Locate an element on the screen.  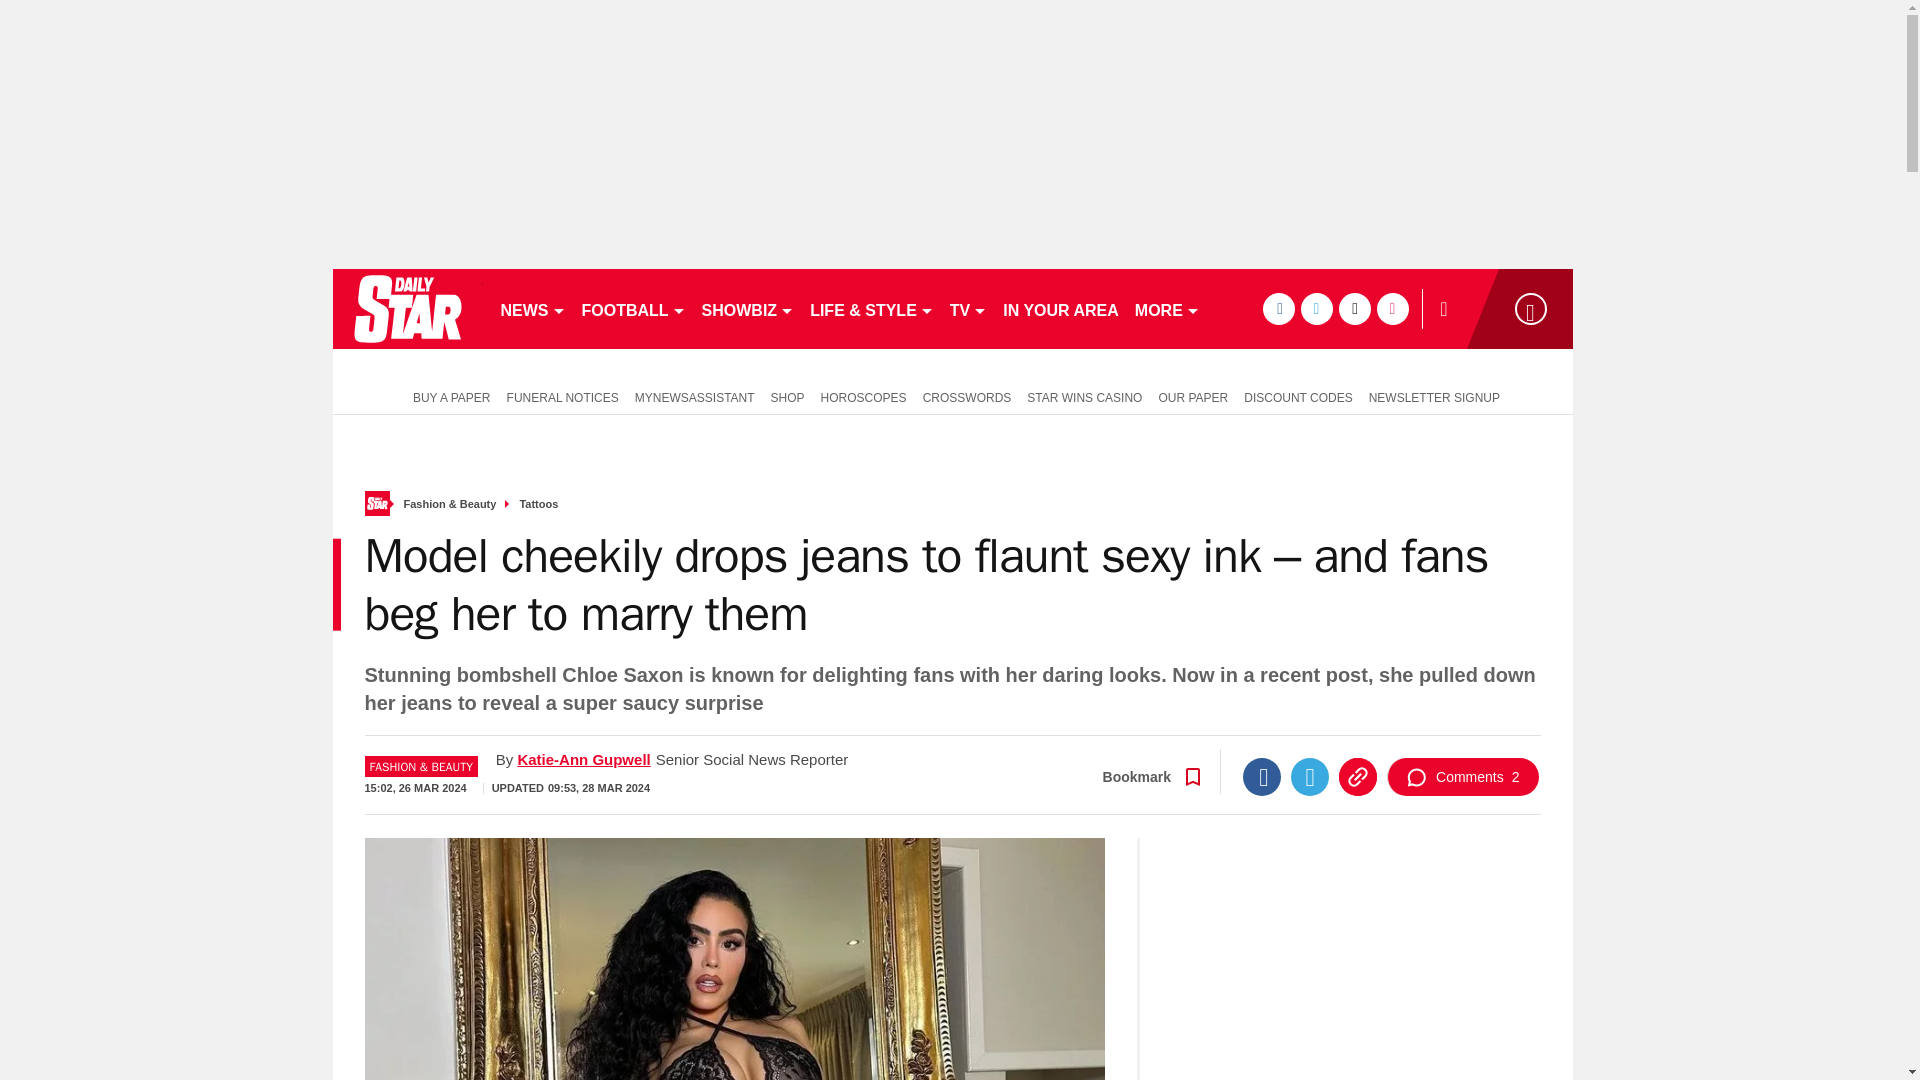
NEWS is located at coordinates (532, 308).